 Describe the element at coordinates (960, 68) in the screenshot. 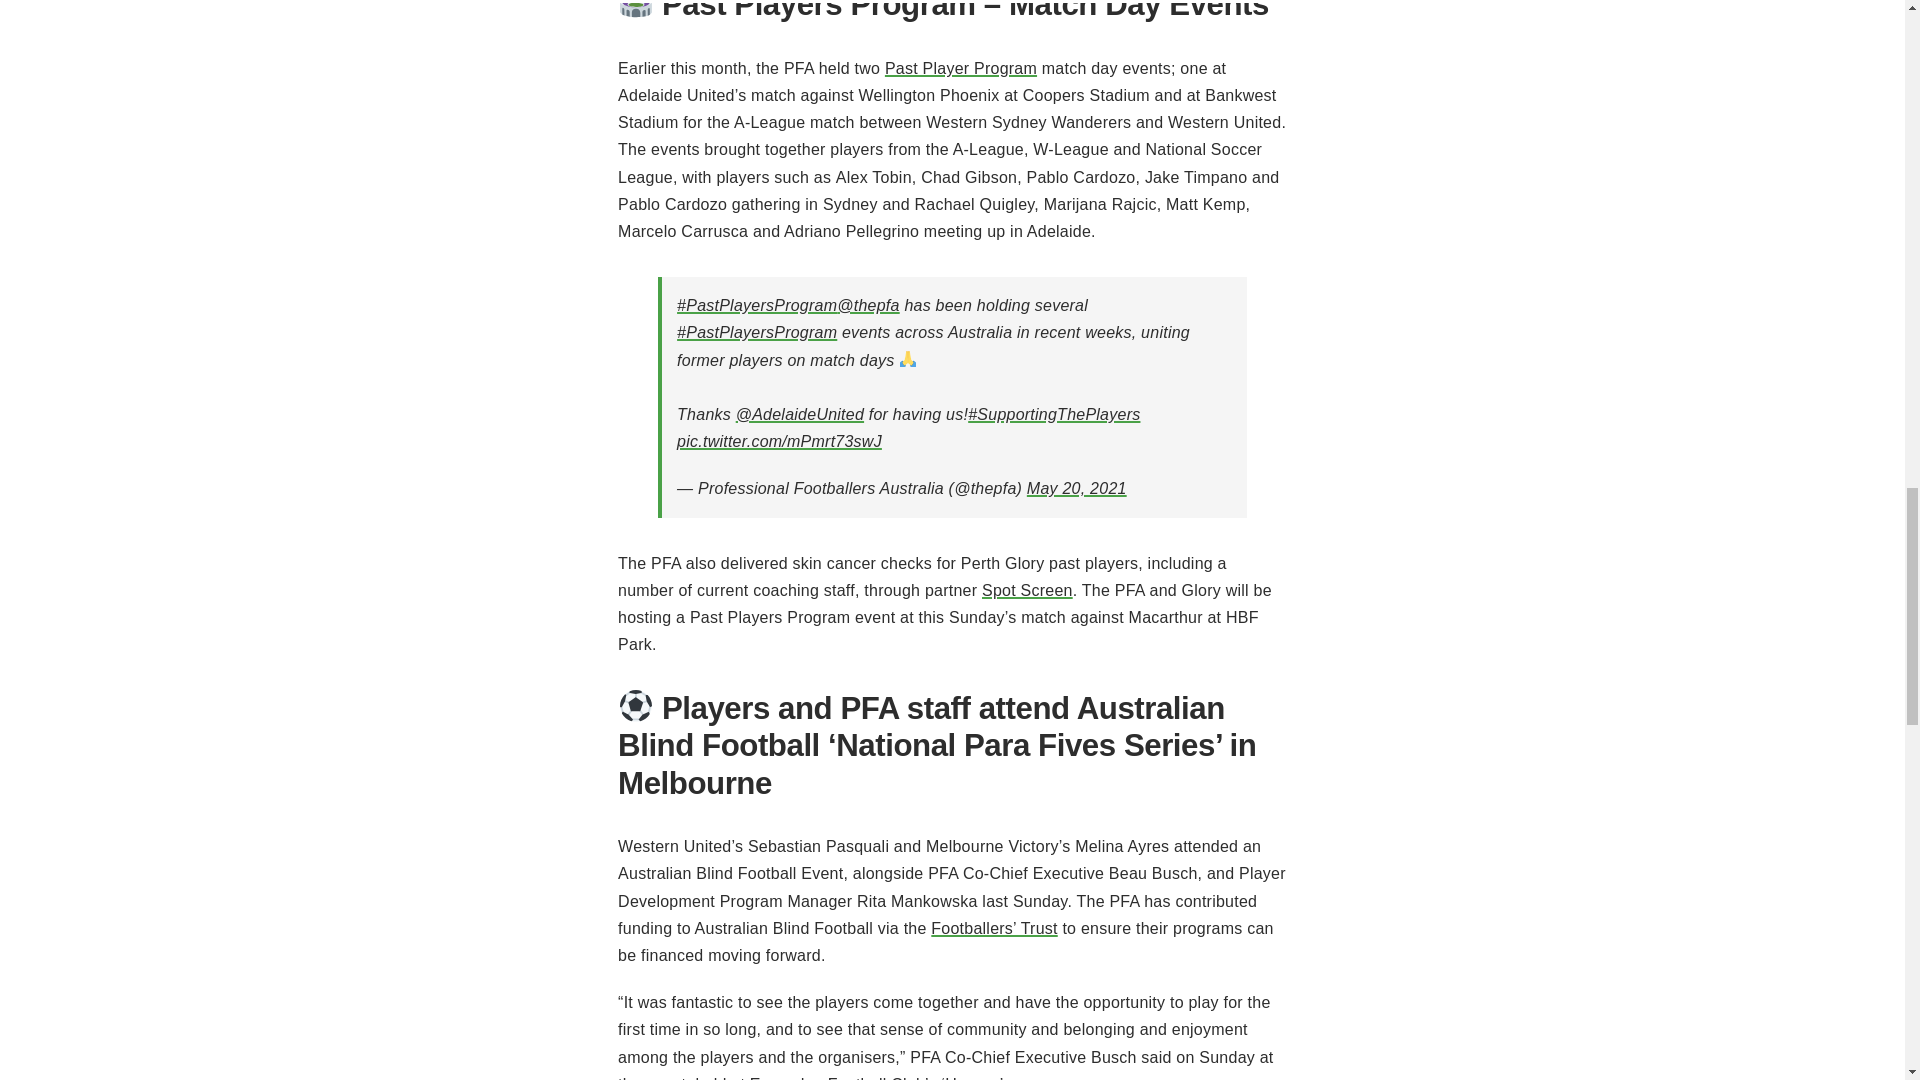

I see `Past Player Program` at that location.